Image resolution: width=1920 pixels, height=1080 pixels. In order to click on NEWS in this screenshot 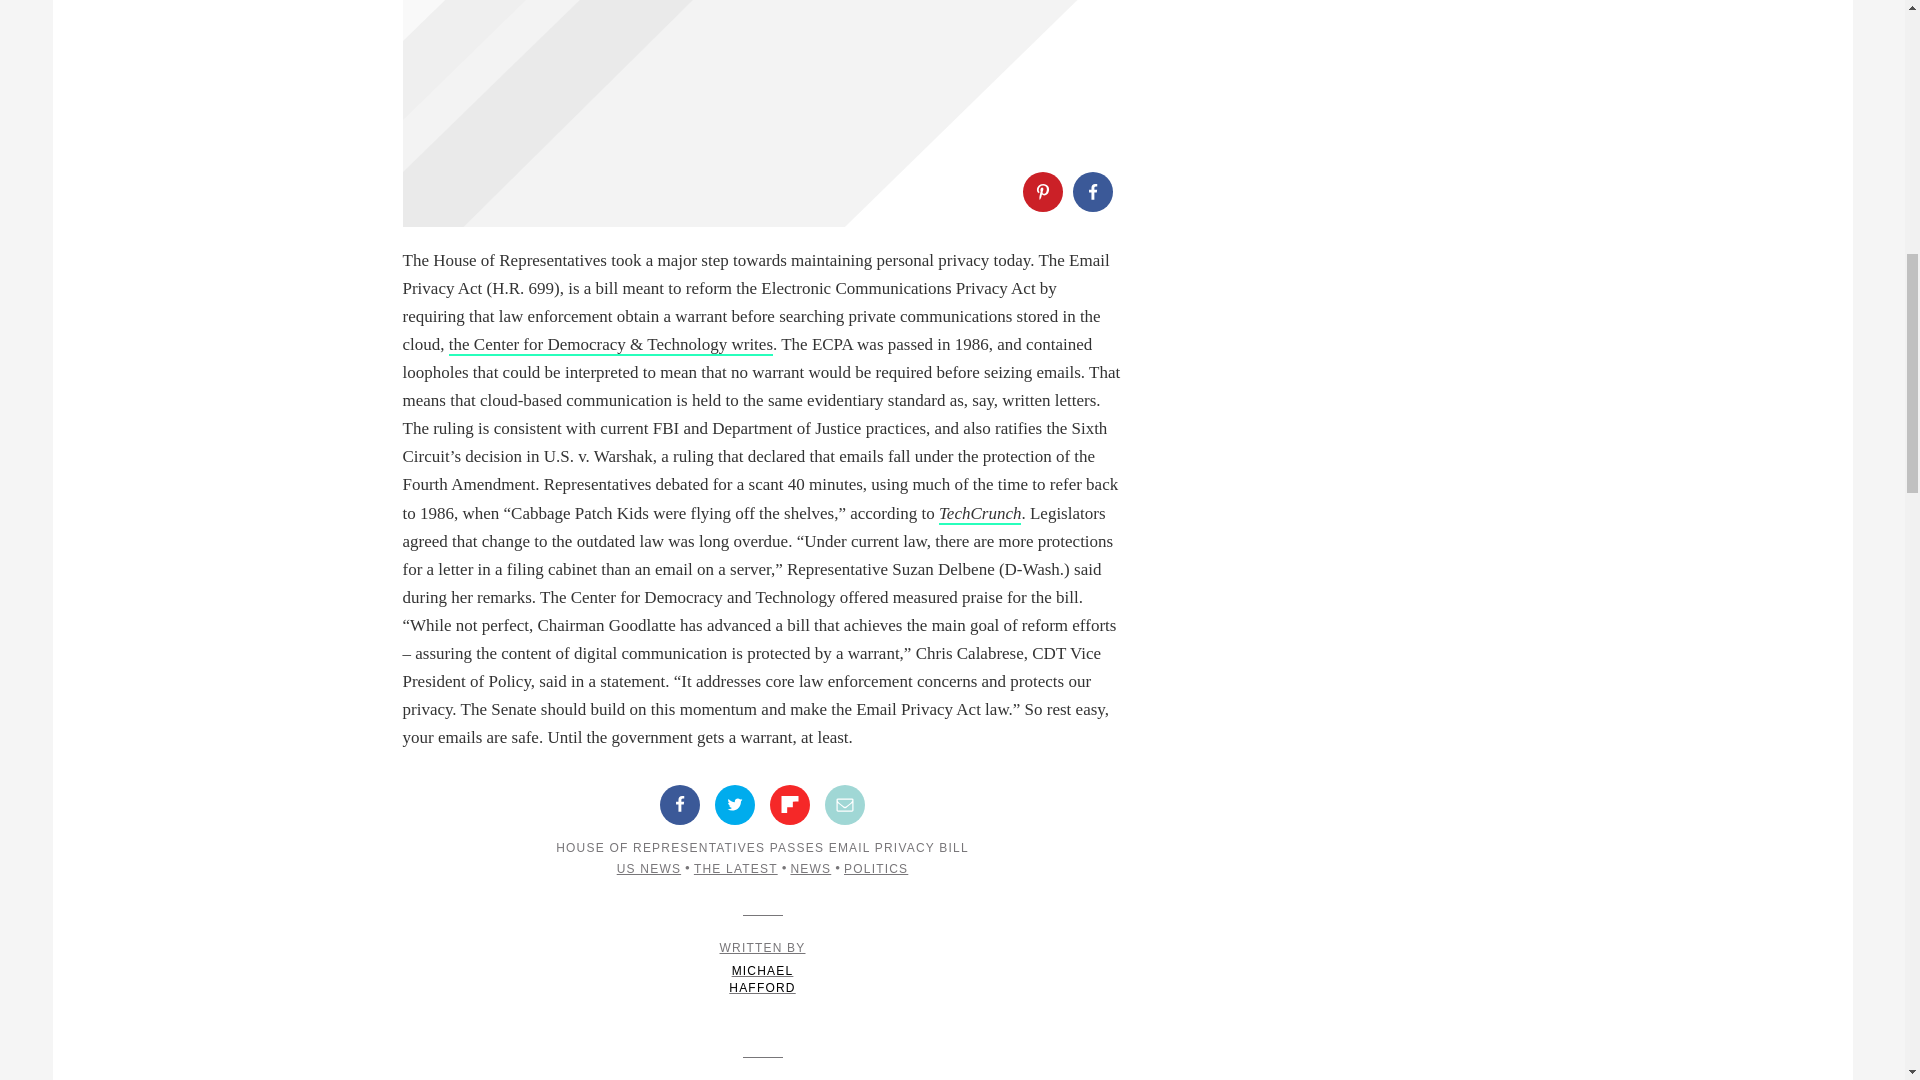, I will do `click(810, 868)`.